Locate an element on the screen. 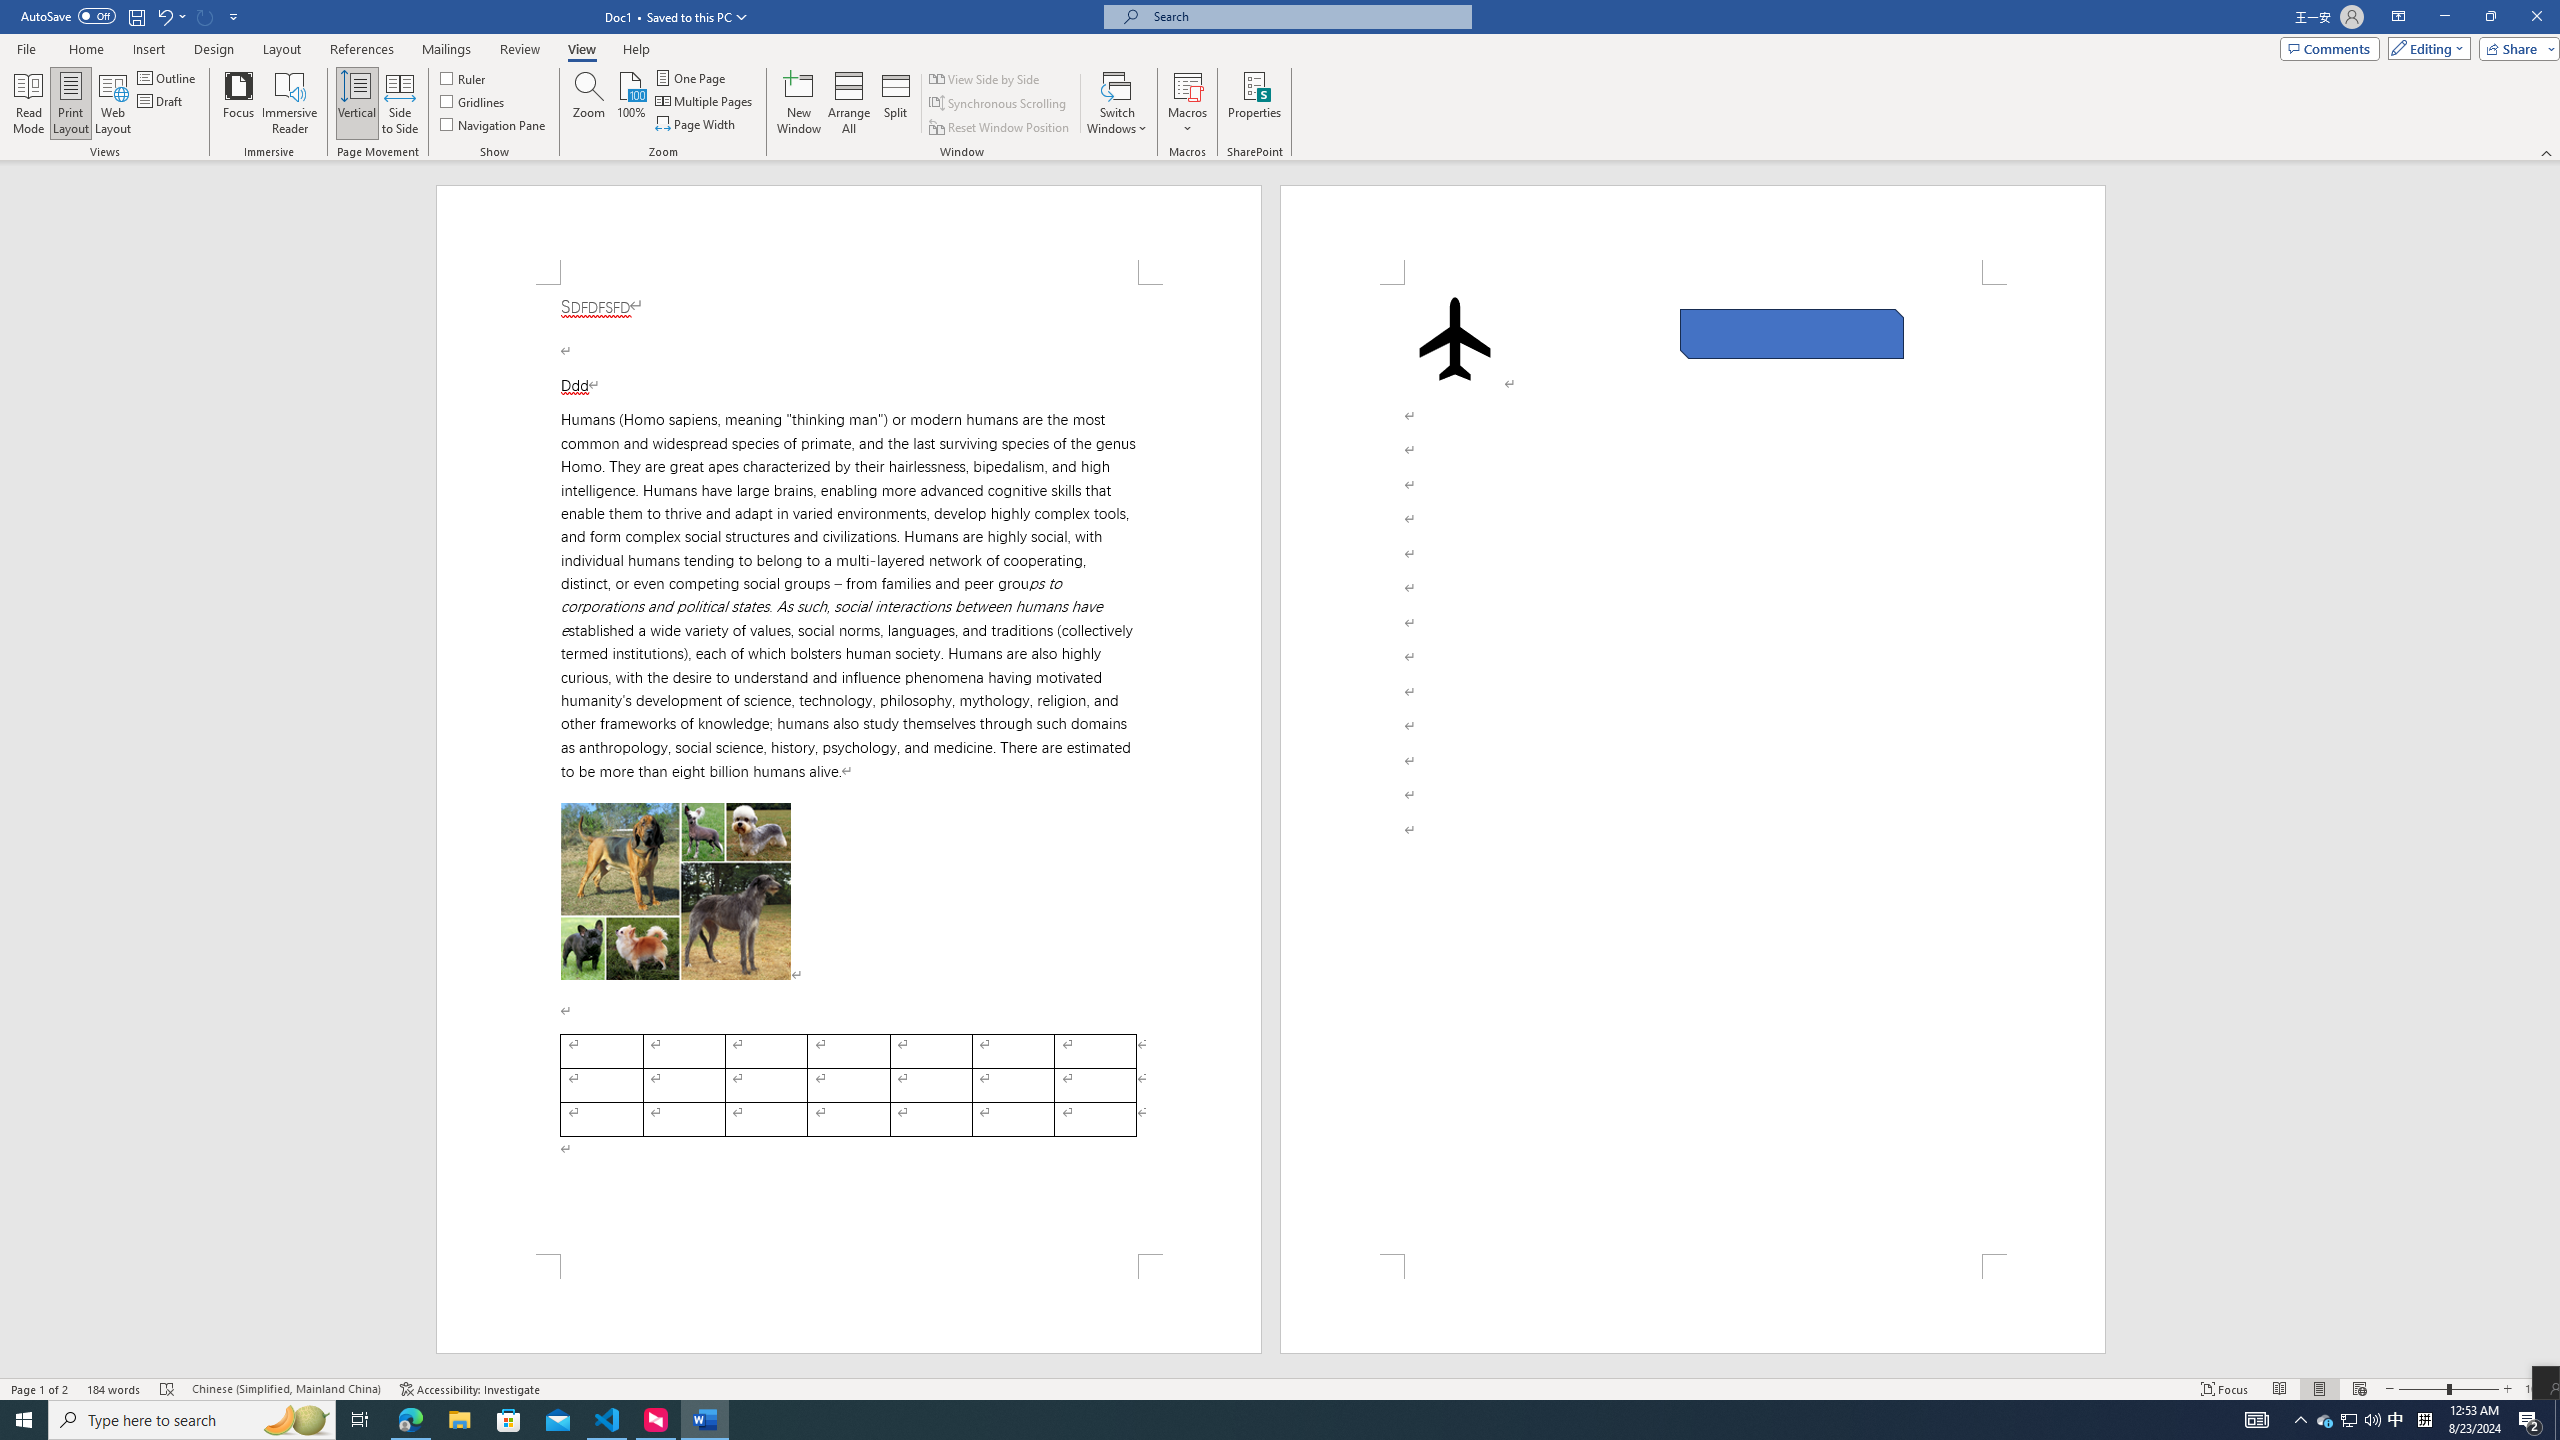  Review is located at coordinates (519, 49).